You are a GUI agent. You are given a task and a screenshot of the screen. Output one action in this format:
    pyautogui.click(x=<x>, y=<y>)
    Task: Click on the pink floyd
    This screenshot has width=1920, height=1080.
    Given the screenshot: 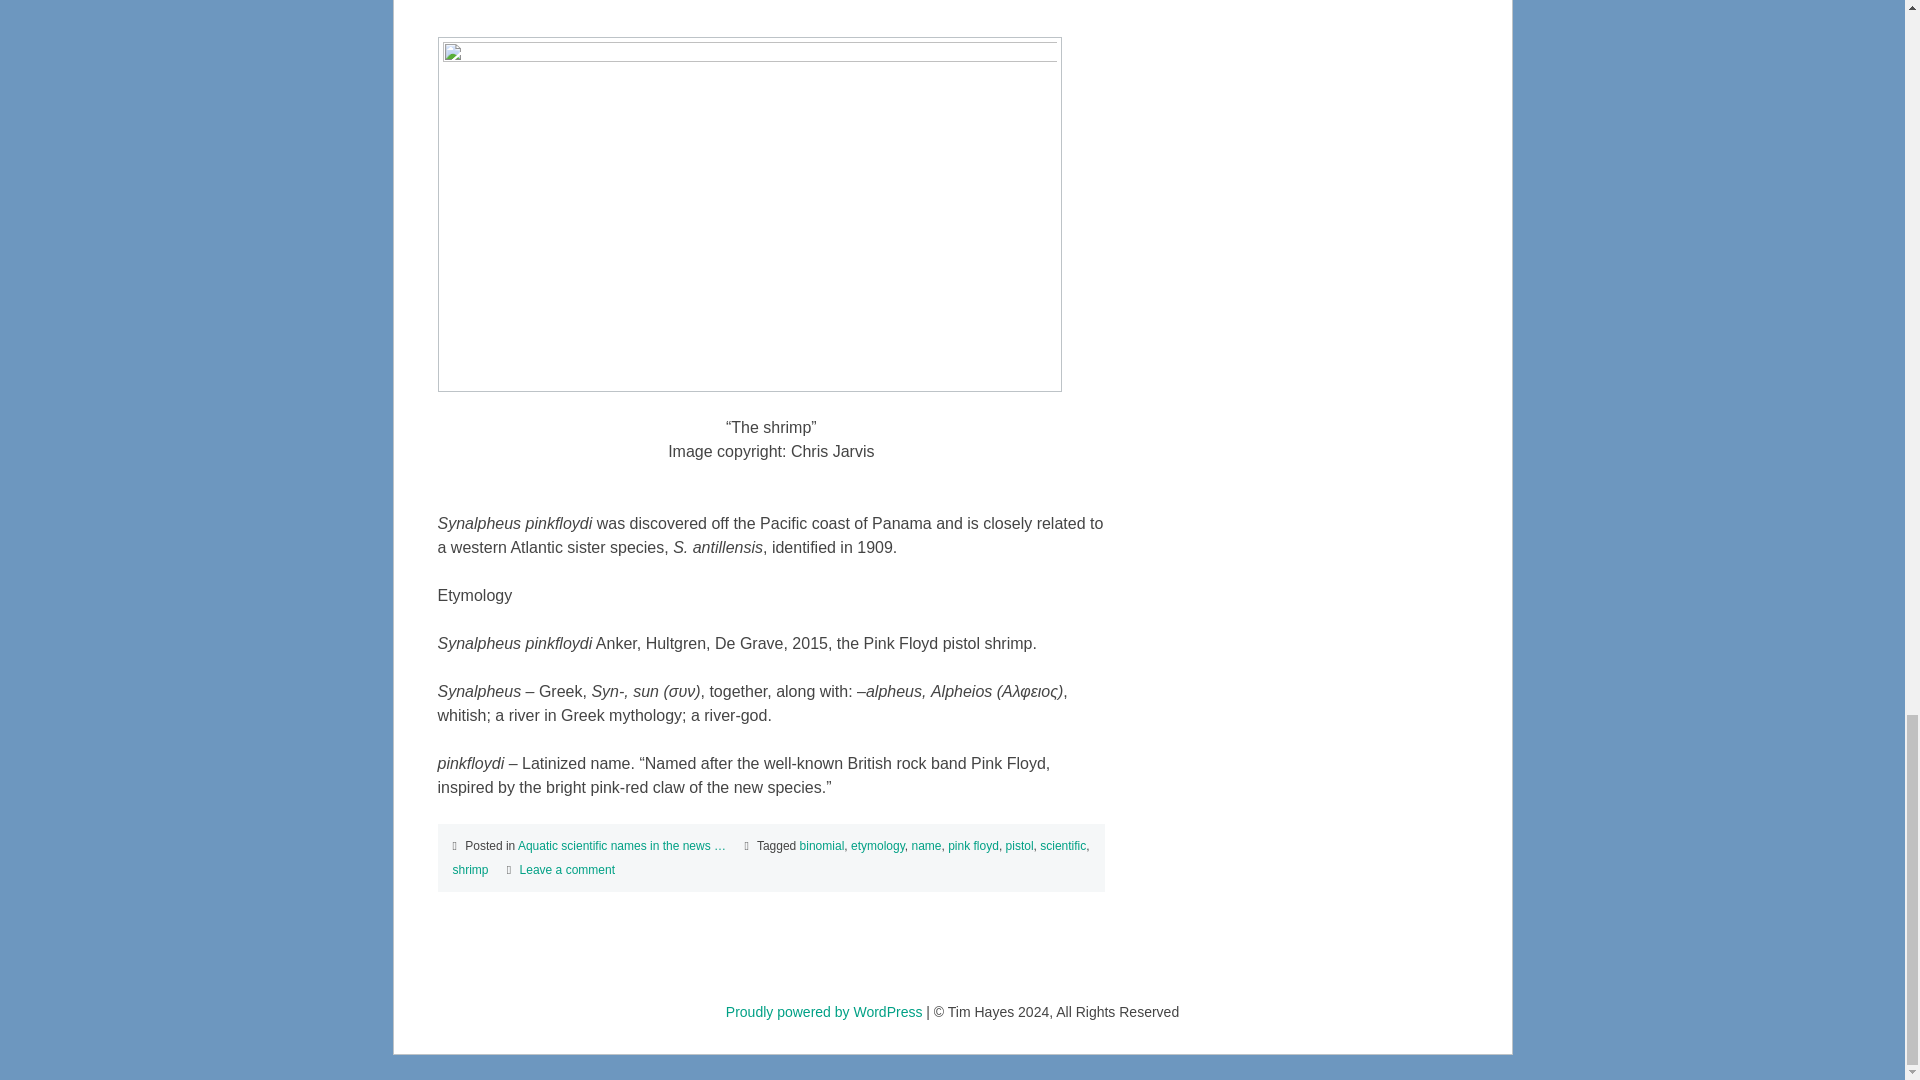 What is the action you would take?
    pyautogui.click(x=973, y=846)
    